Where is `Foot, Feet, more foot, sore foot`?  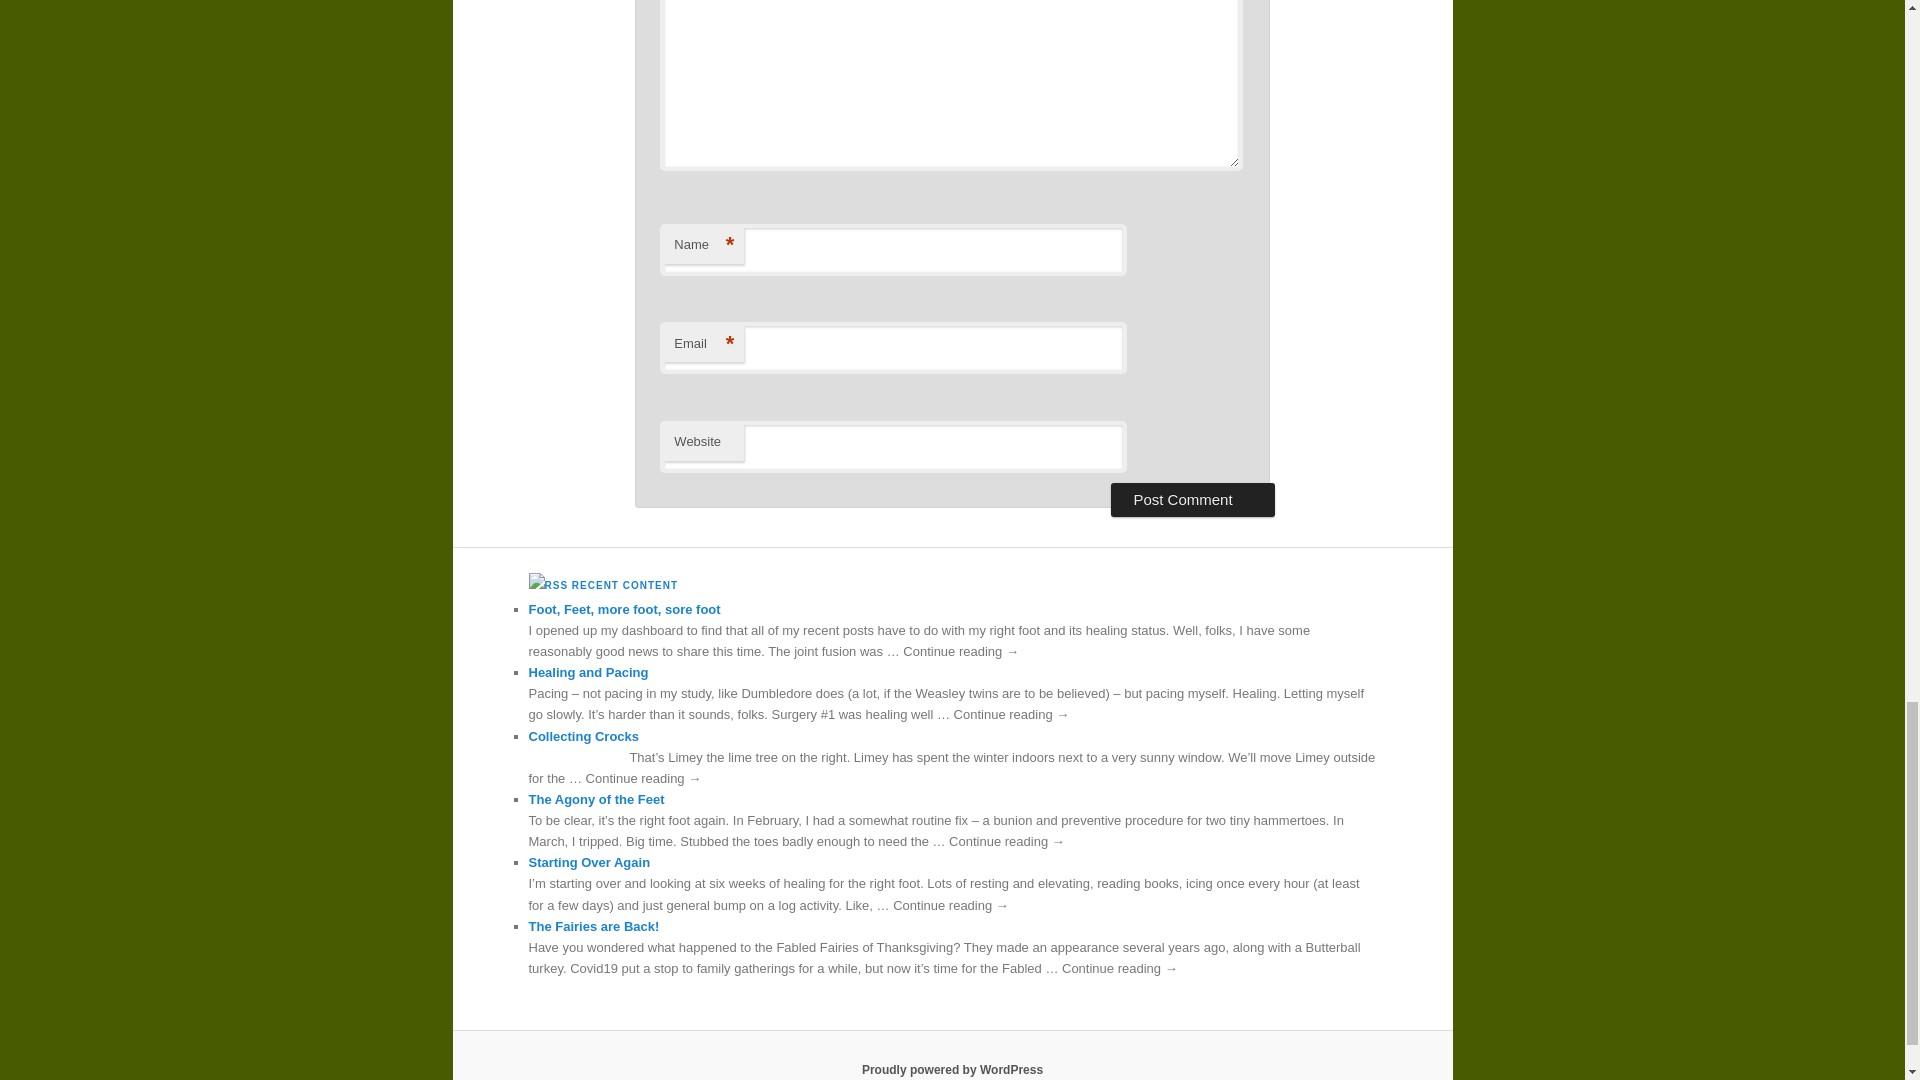 Foot, Feet, more foot, sore foot is located at coordinates (624, 608).